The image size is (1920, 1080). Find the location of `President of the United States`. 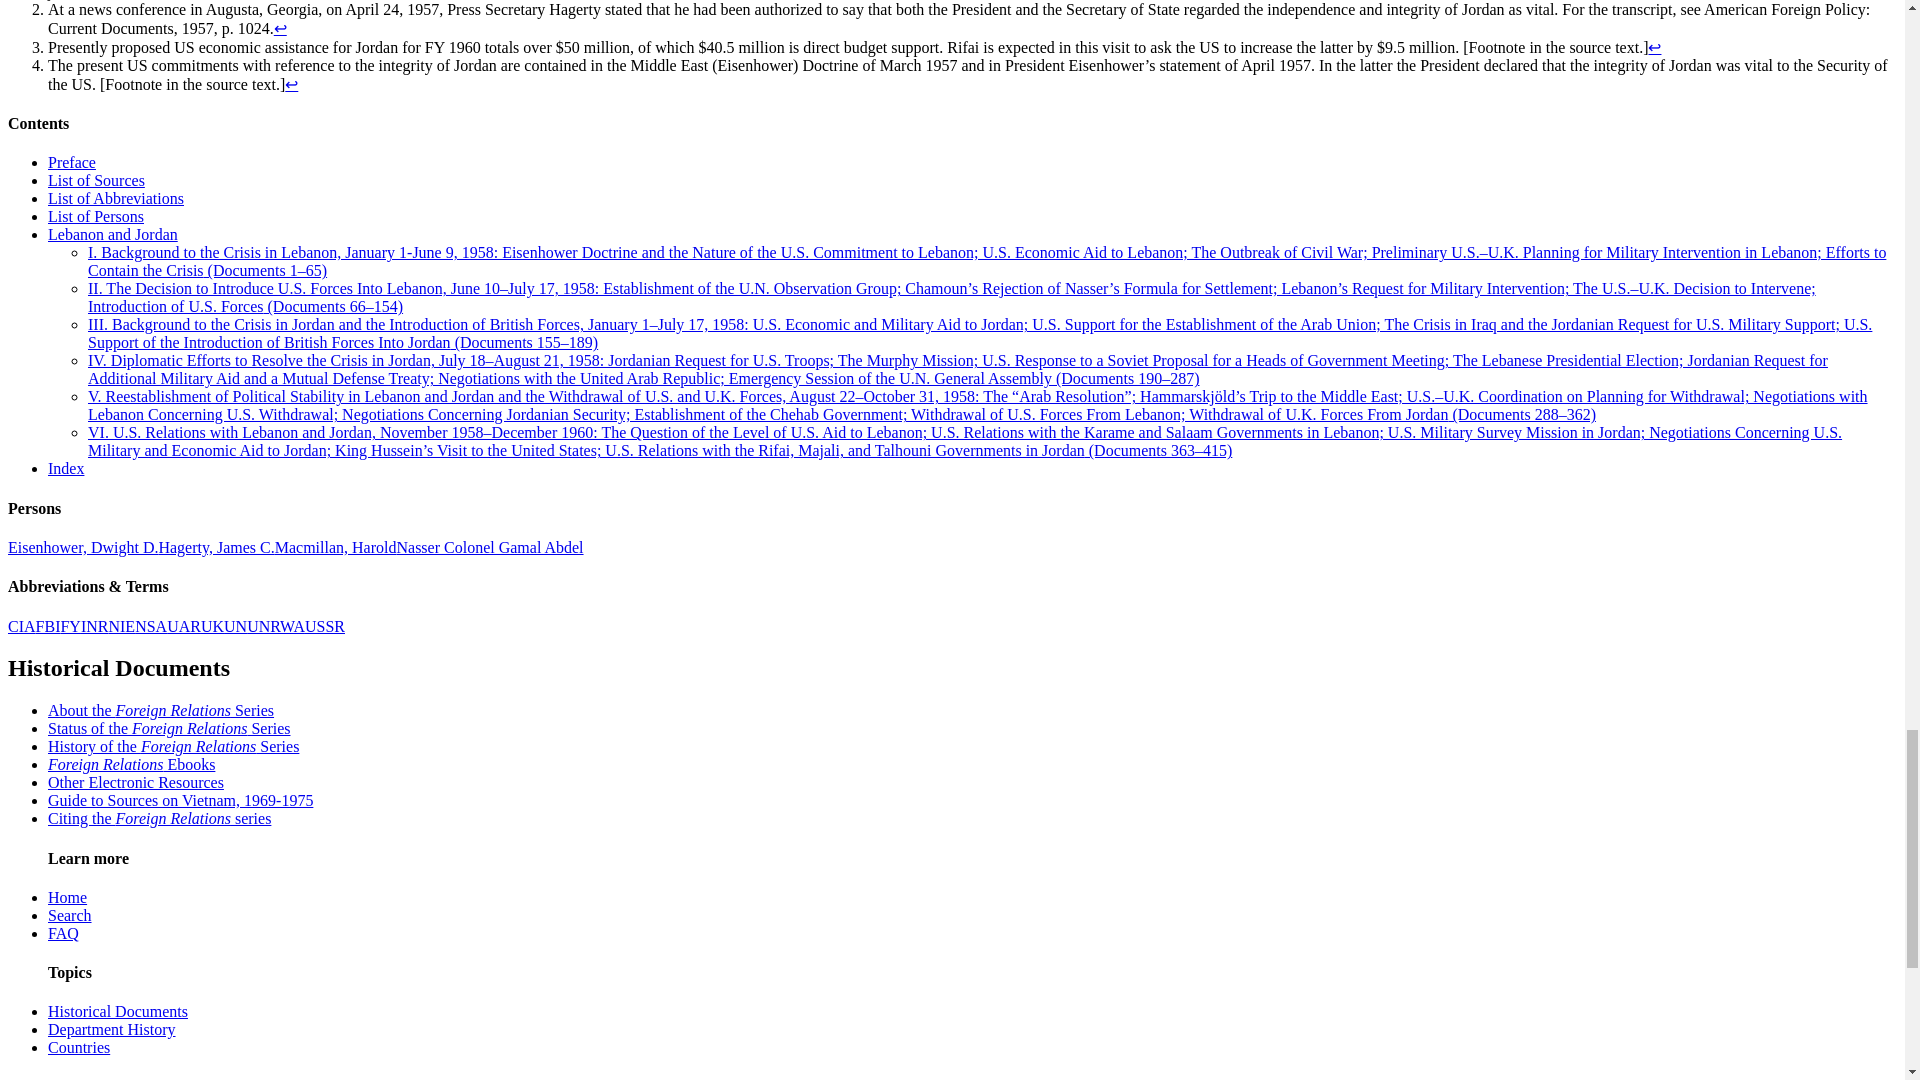

President of the United States is located at coordinates (82, 547).